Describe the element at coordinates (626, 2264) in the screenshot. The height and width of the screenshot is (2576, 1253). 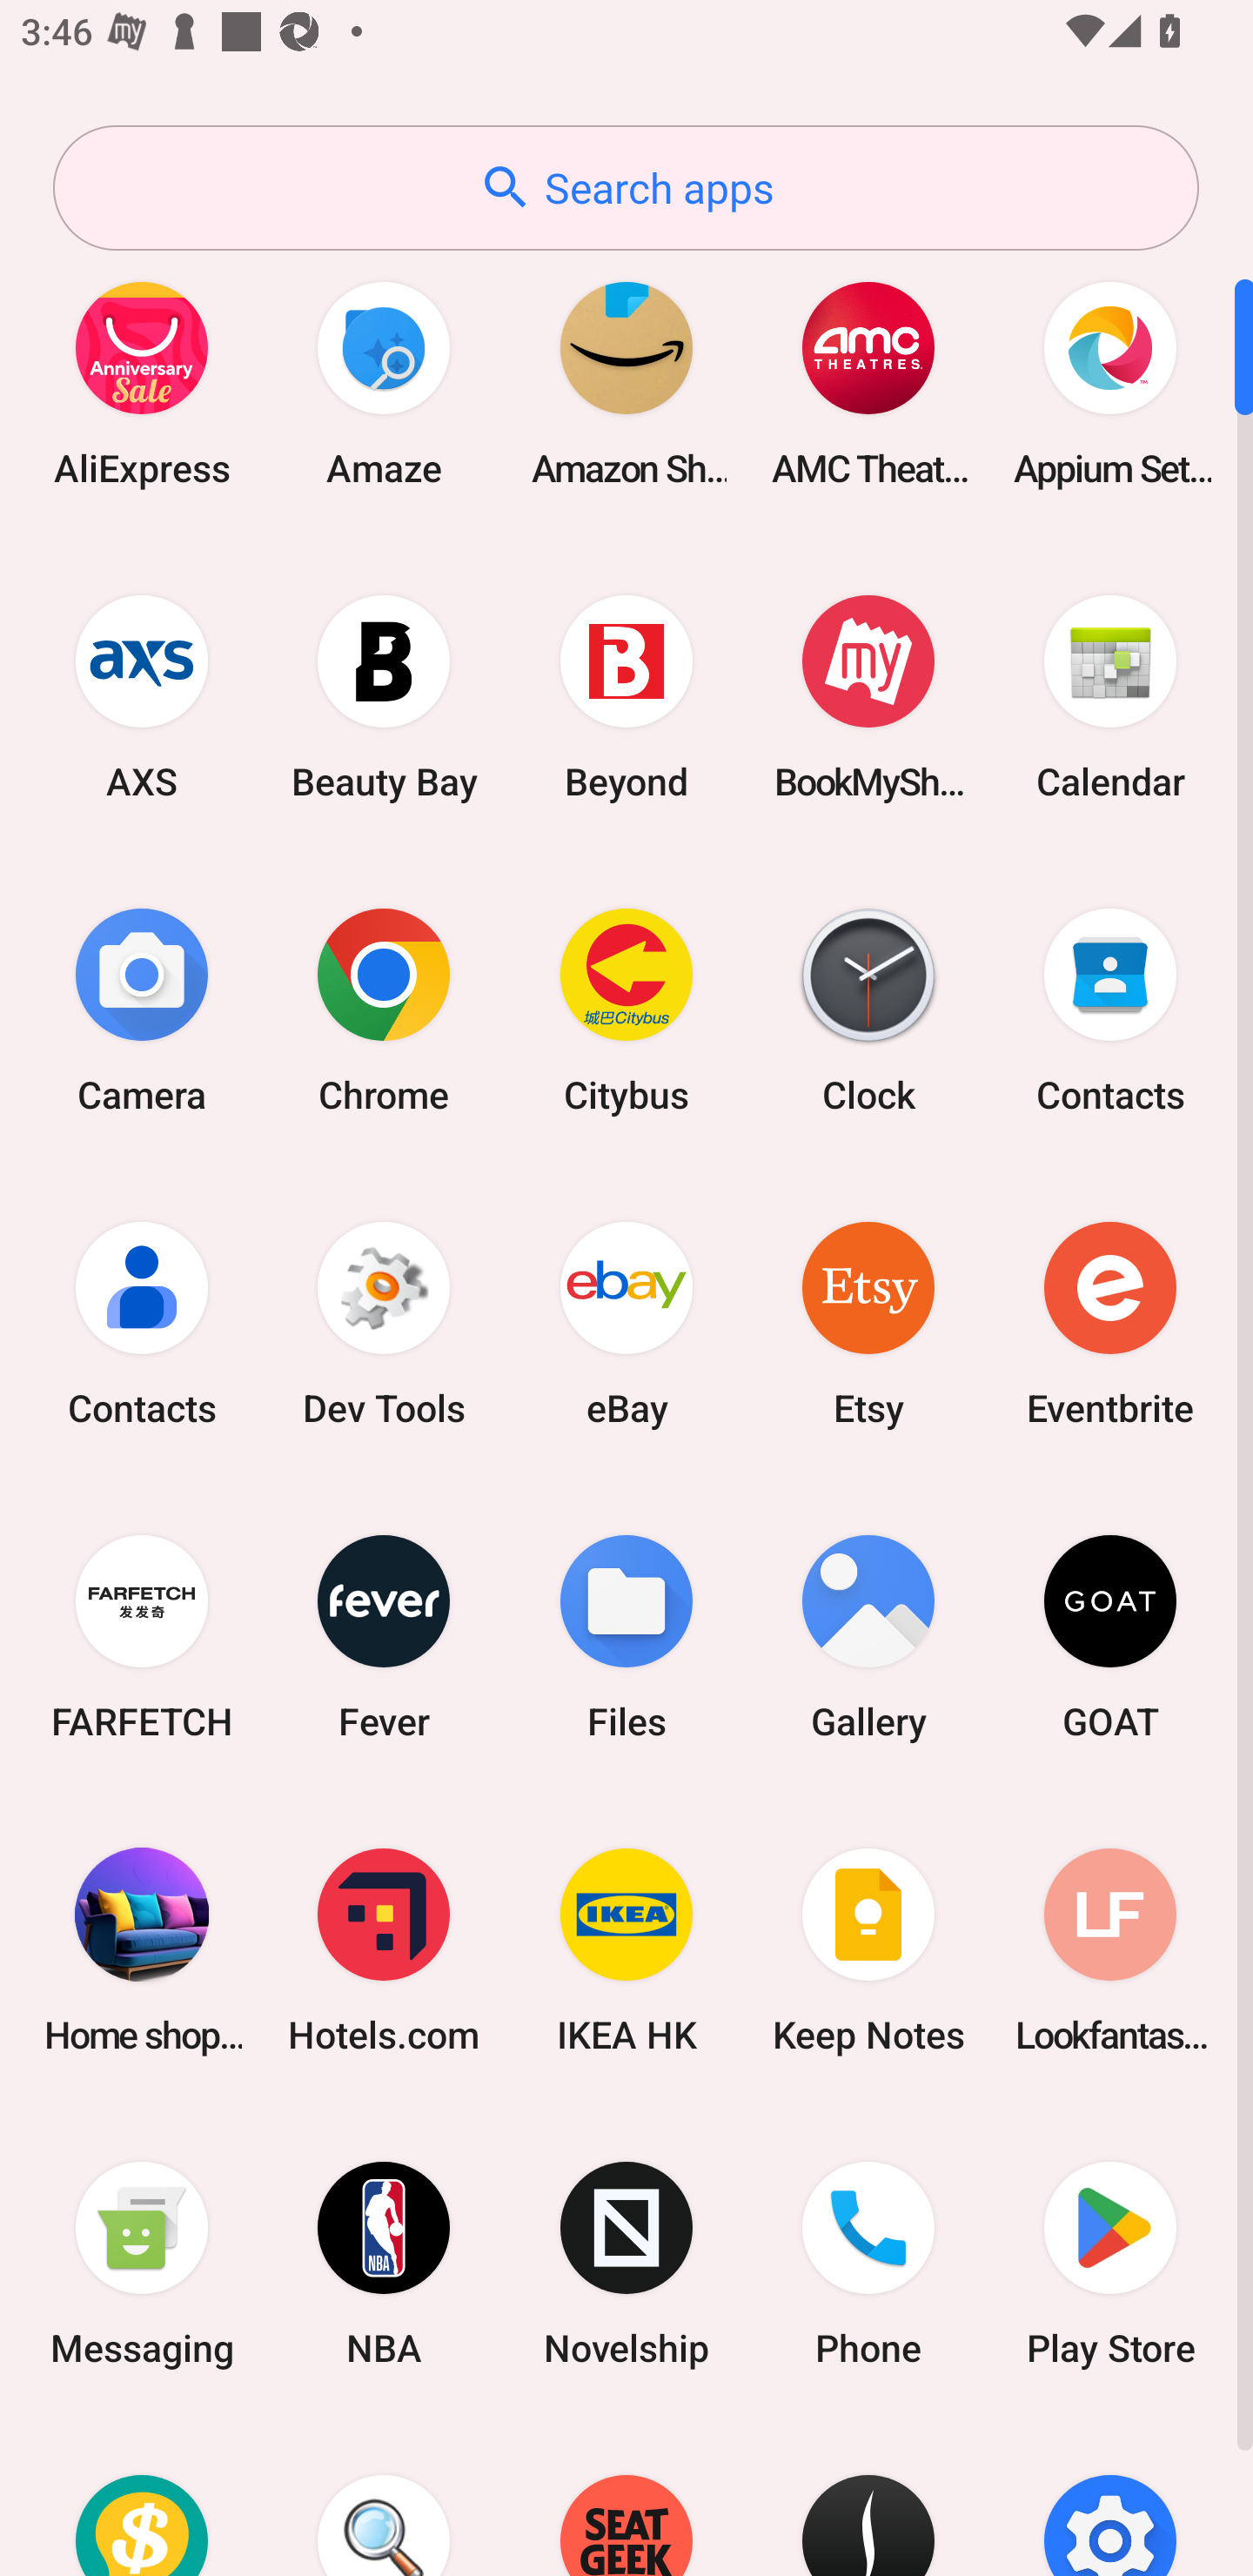
I see `Novelship` at that location.